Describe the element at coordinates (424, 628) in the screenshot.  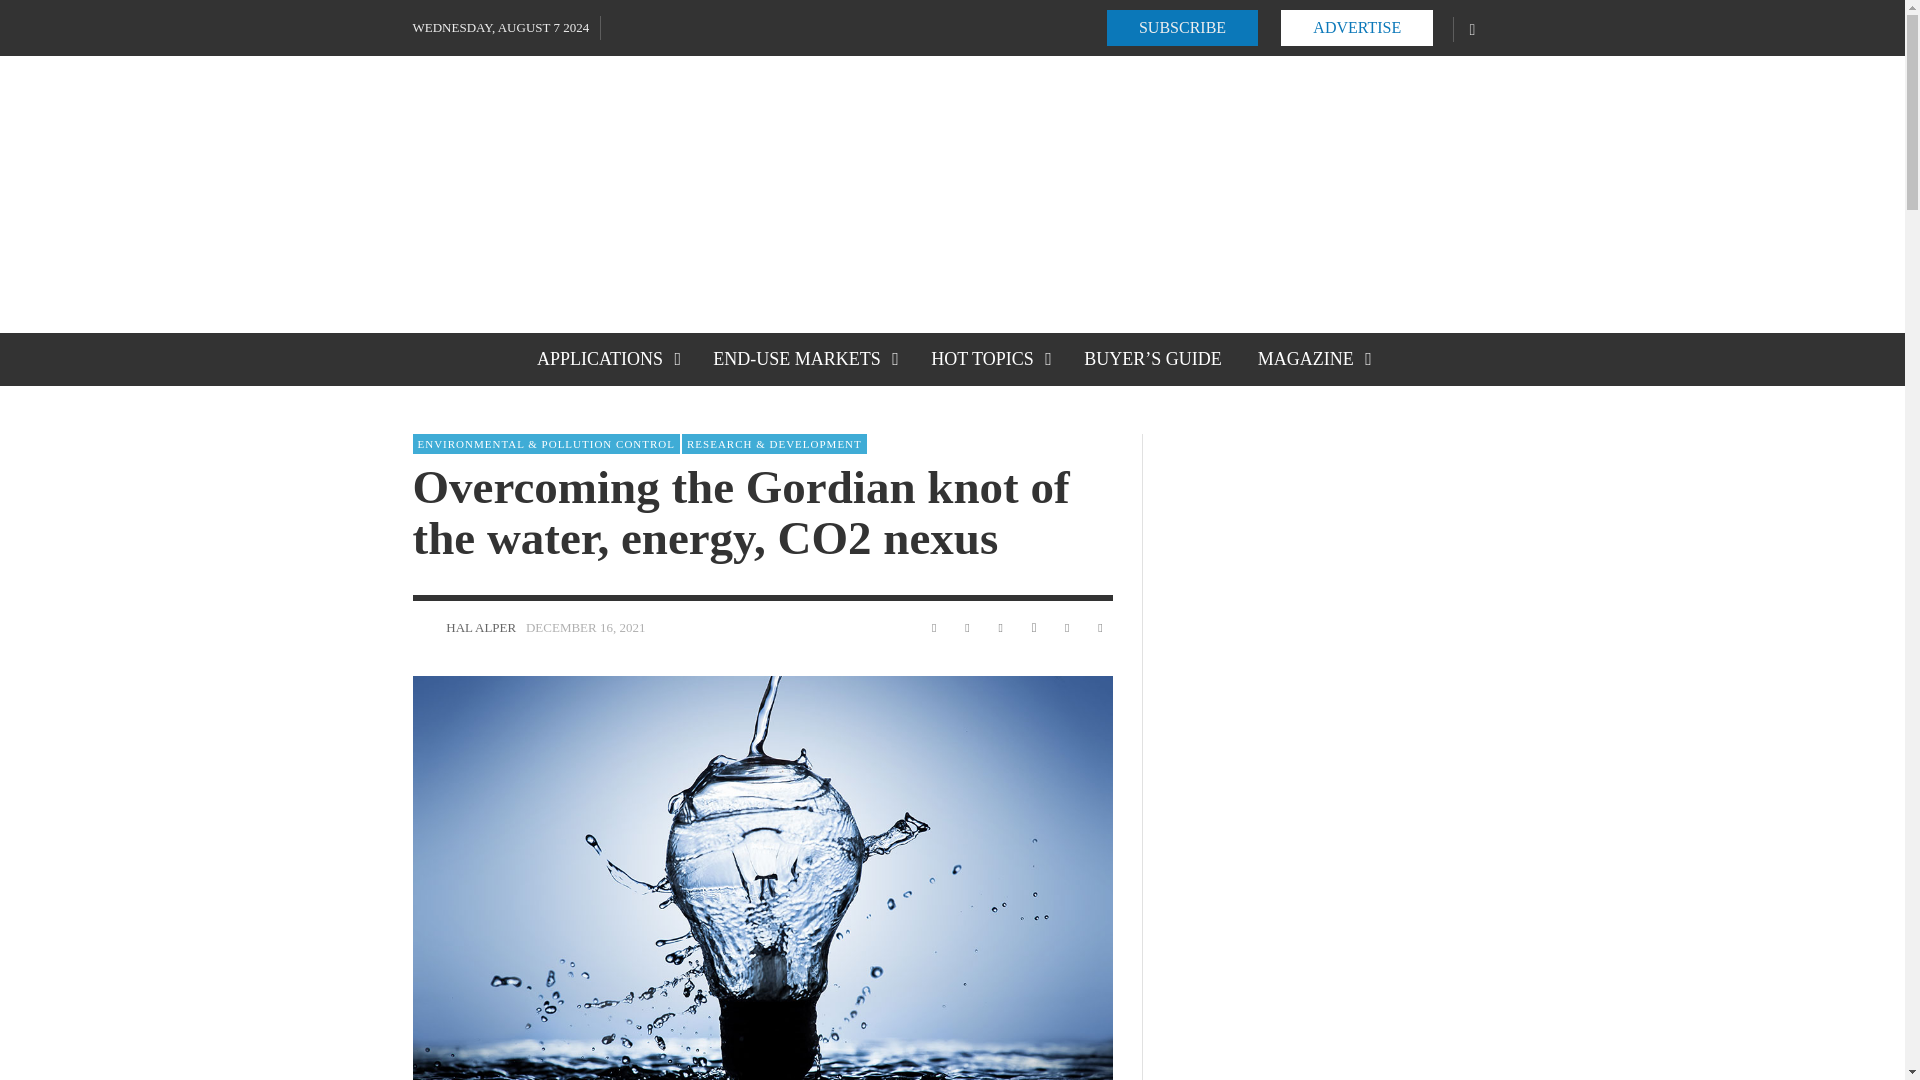
I see `Posts by Hal Alper` at that location.